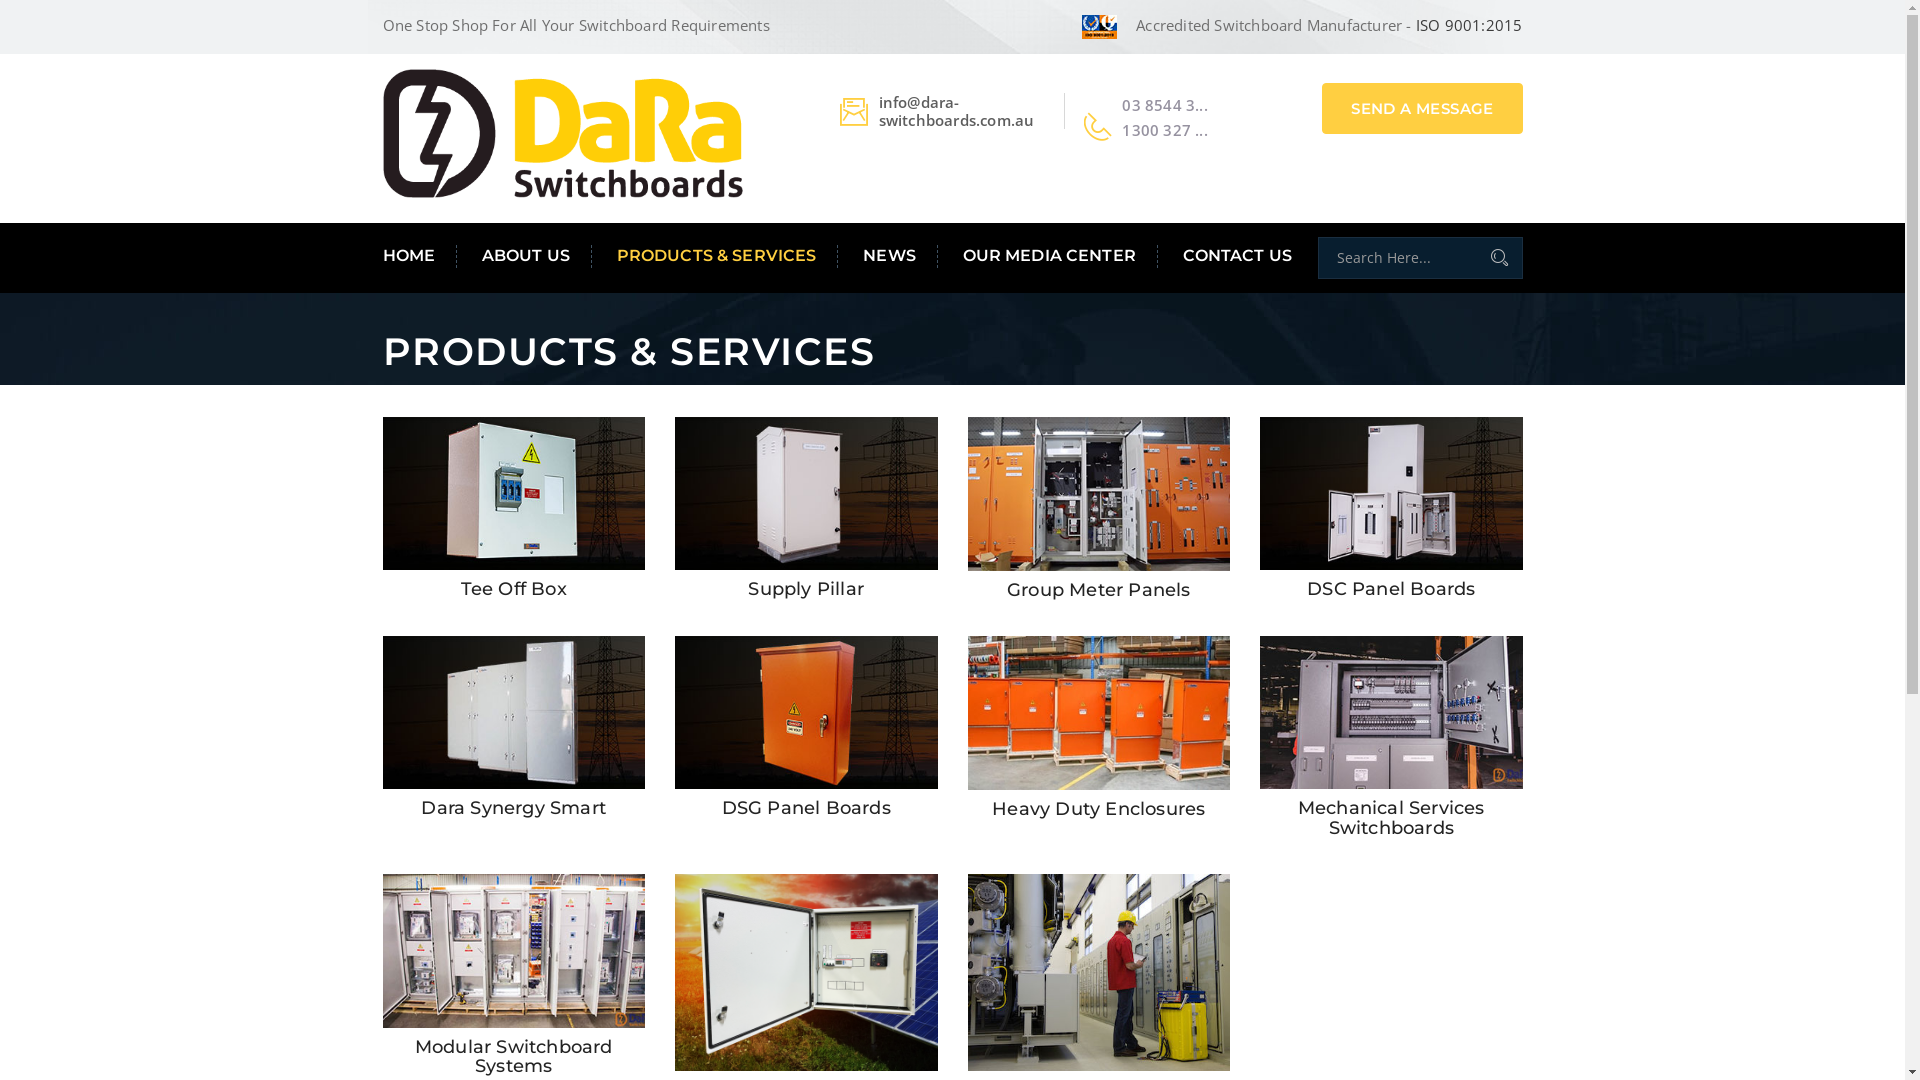 This screenshot has height=1080, width=1920. What do you see at coordinates (1164, 118) in the screenshot?
I see `03 8544 3...
1300 327 ...` at bounding box center [1164, 118].